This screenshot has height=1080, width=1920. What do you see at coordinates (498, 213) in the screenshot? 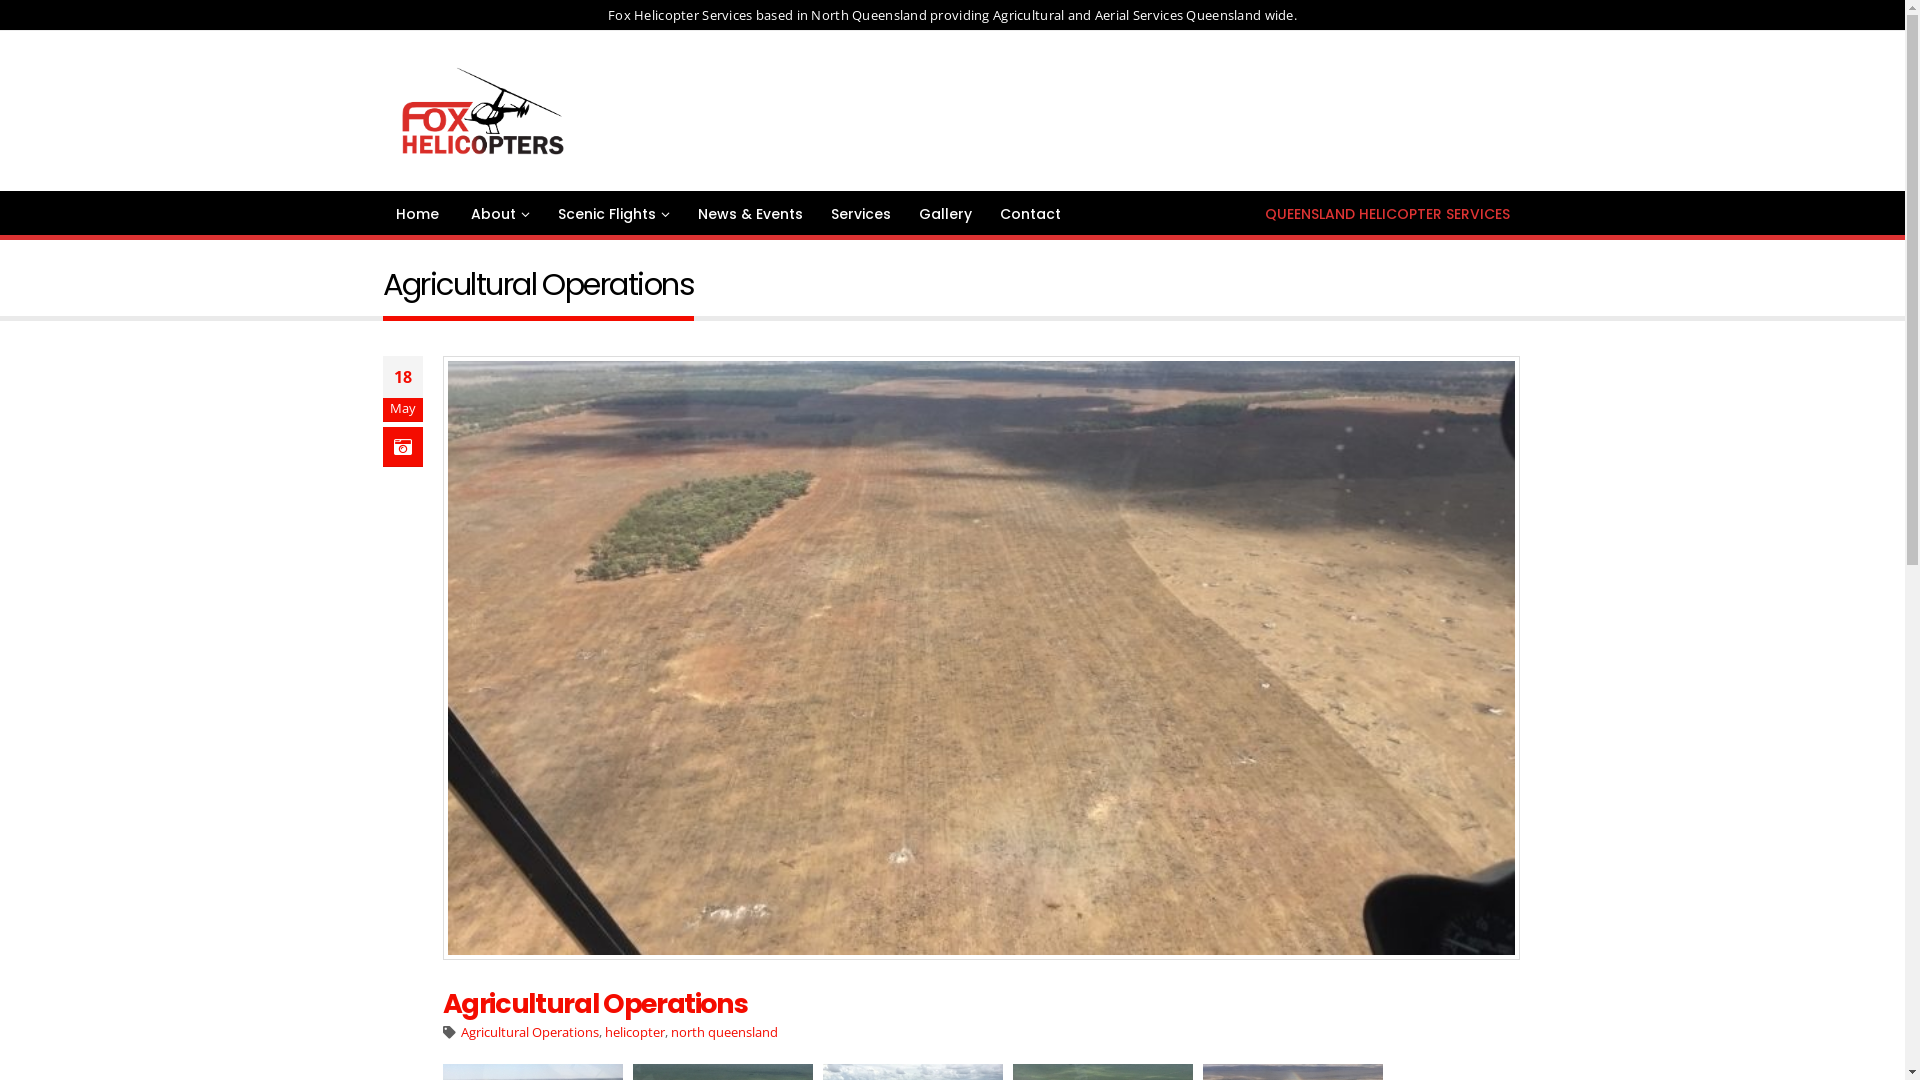
I see ` About` at bounding box center [498, 213].